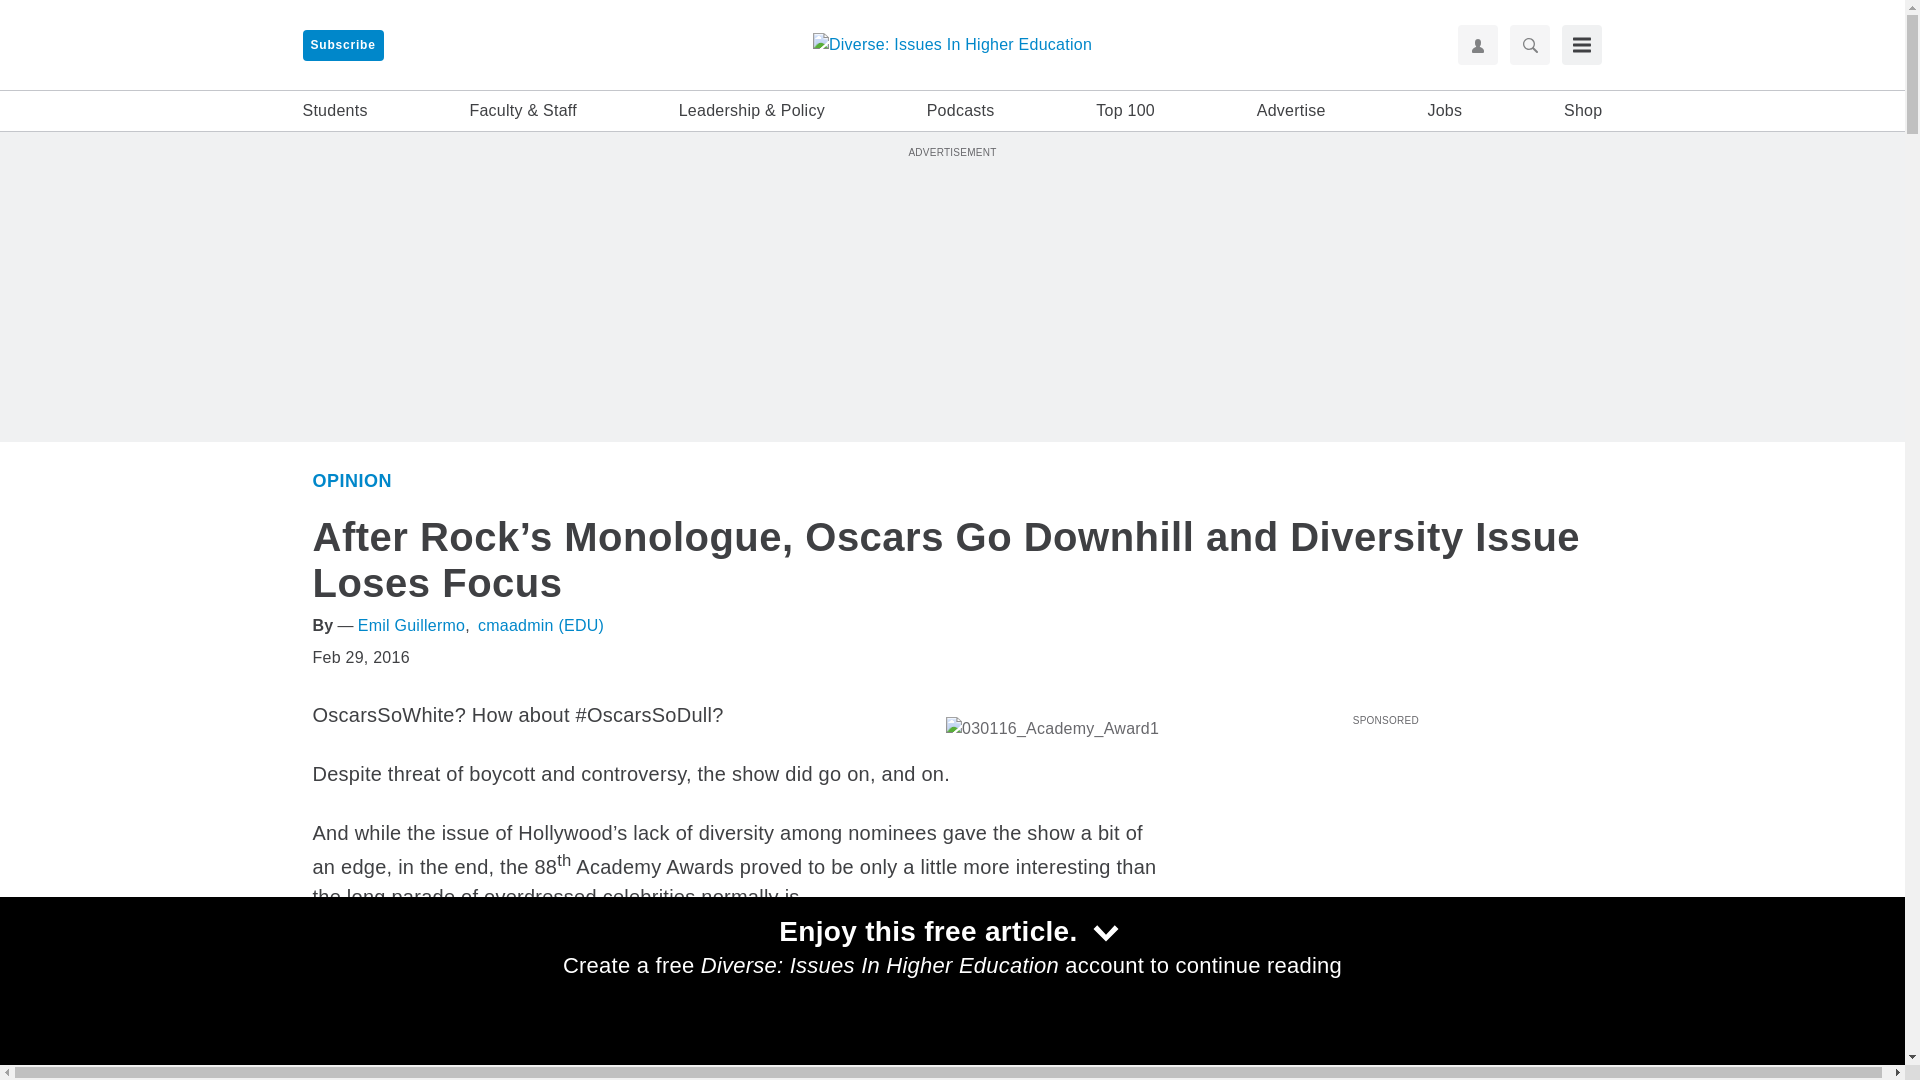  What do you see at coordinates (1292, 111) in the screenshot?
I see `Advertise` at bounding box center [1292, 111].